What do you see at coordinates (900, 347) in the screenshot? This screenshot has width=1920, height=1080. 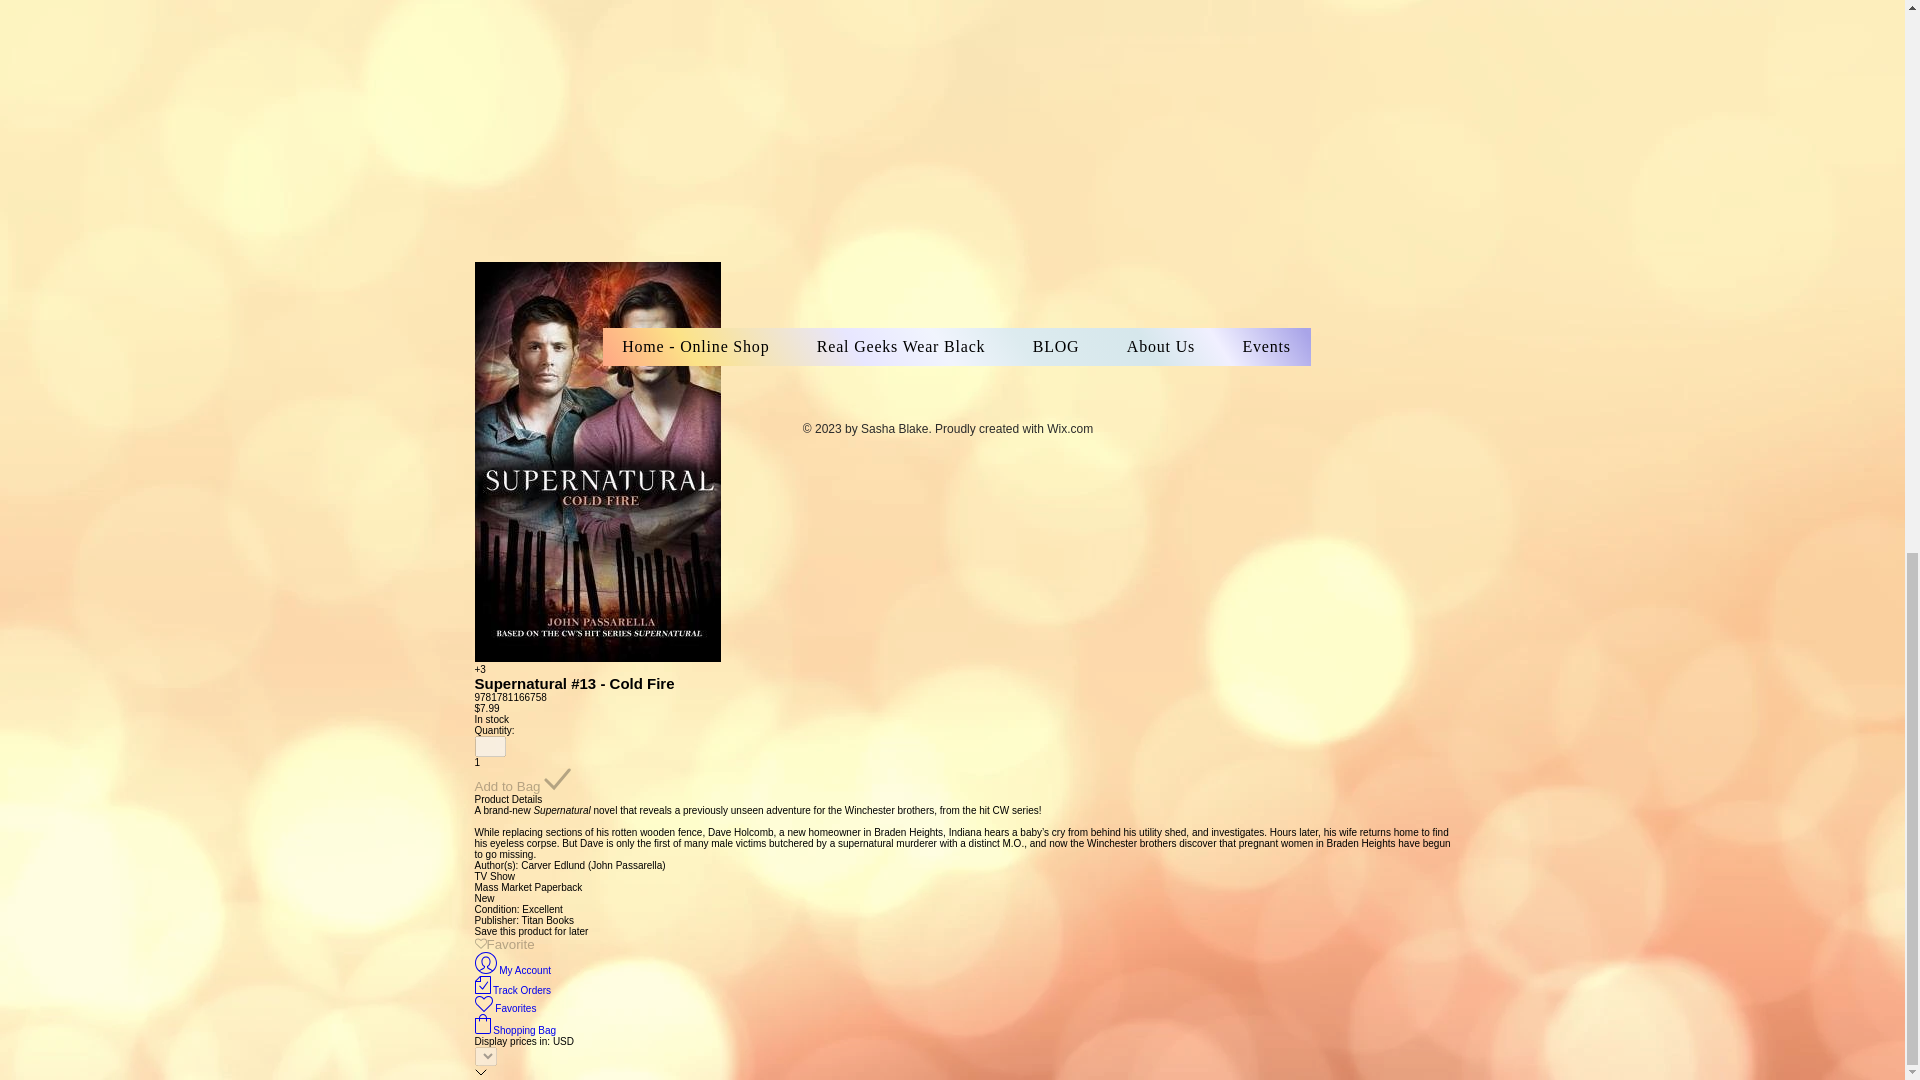 I see `Real Geeks Wear Black` at bounding box center [900, 347].